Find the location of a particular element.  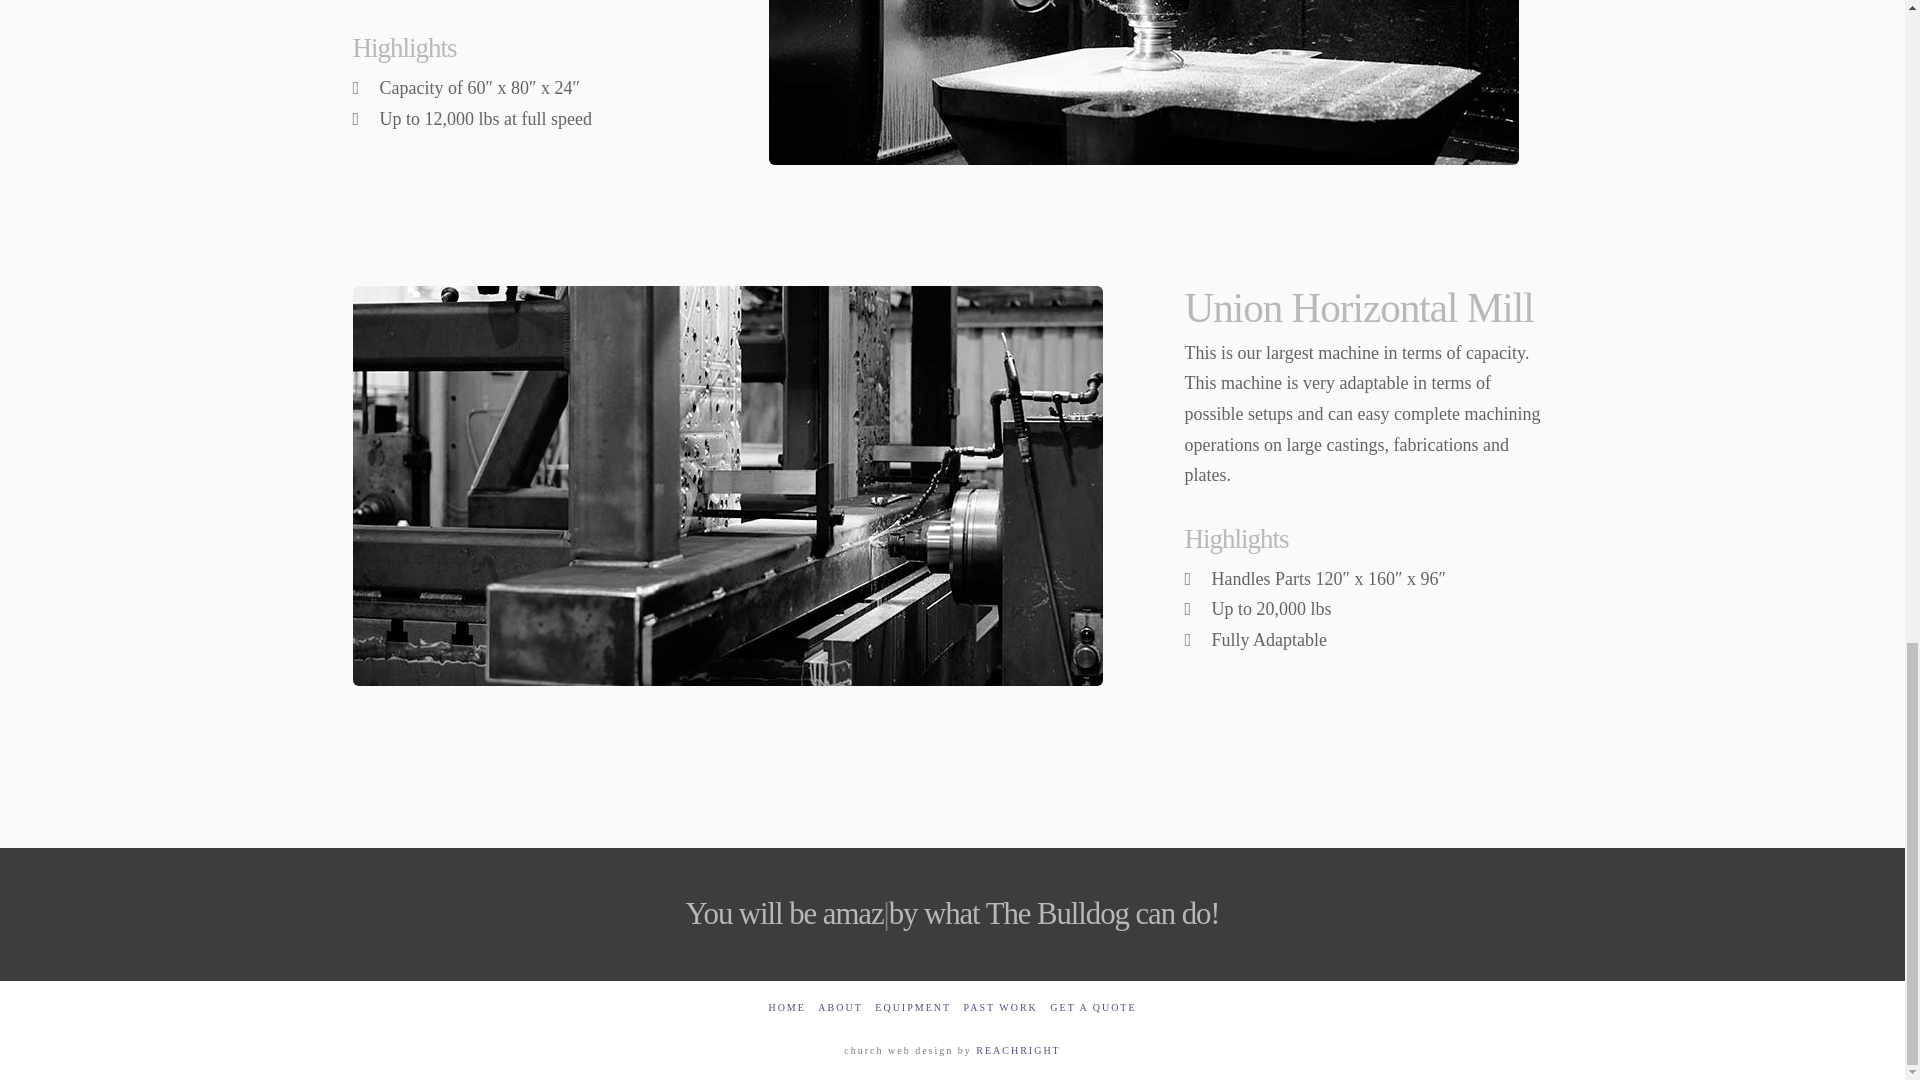

PAST WORK is located at coordinates (1000, 1008).